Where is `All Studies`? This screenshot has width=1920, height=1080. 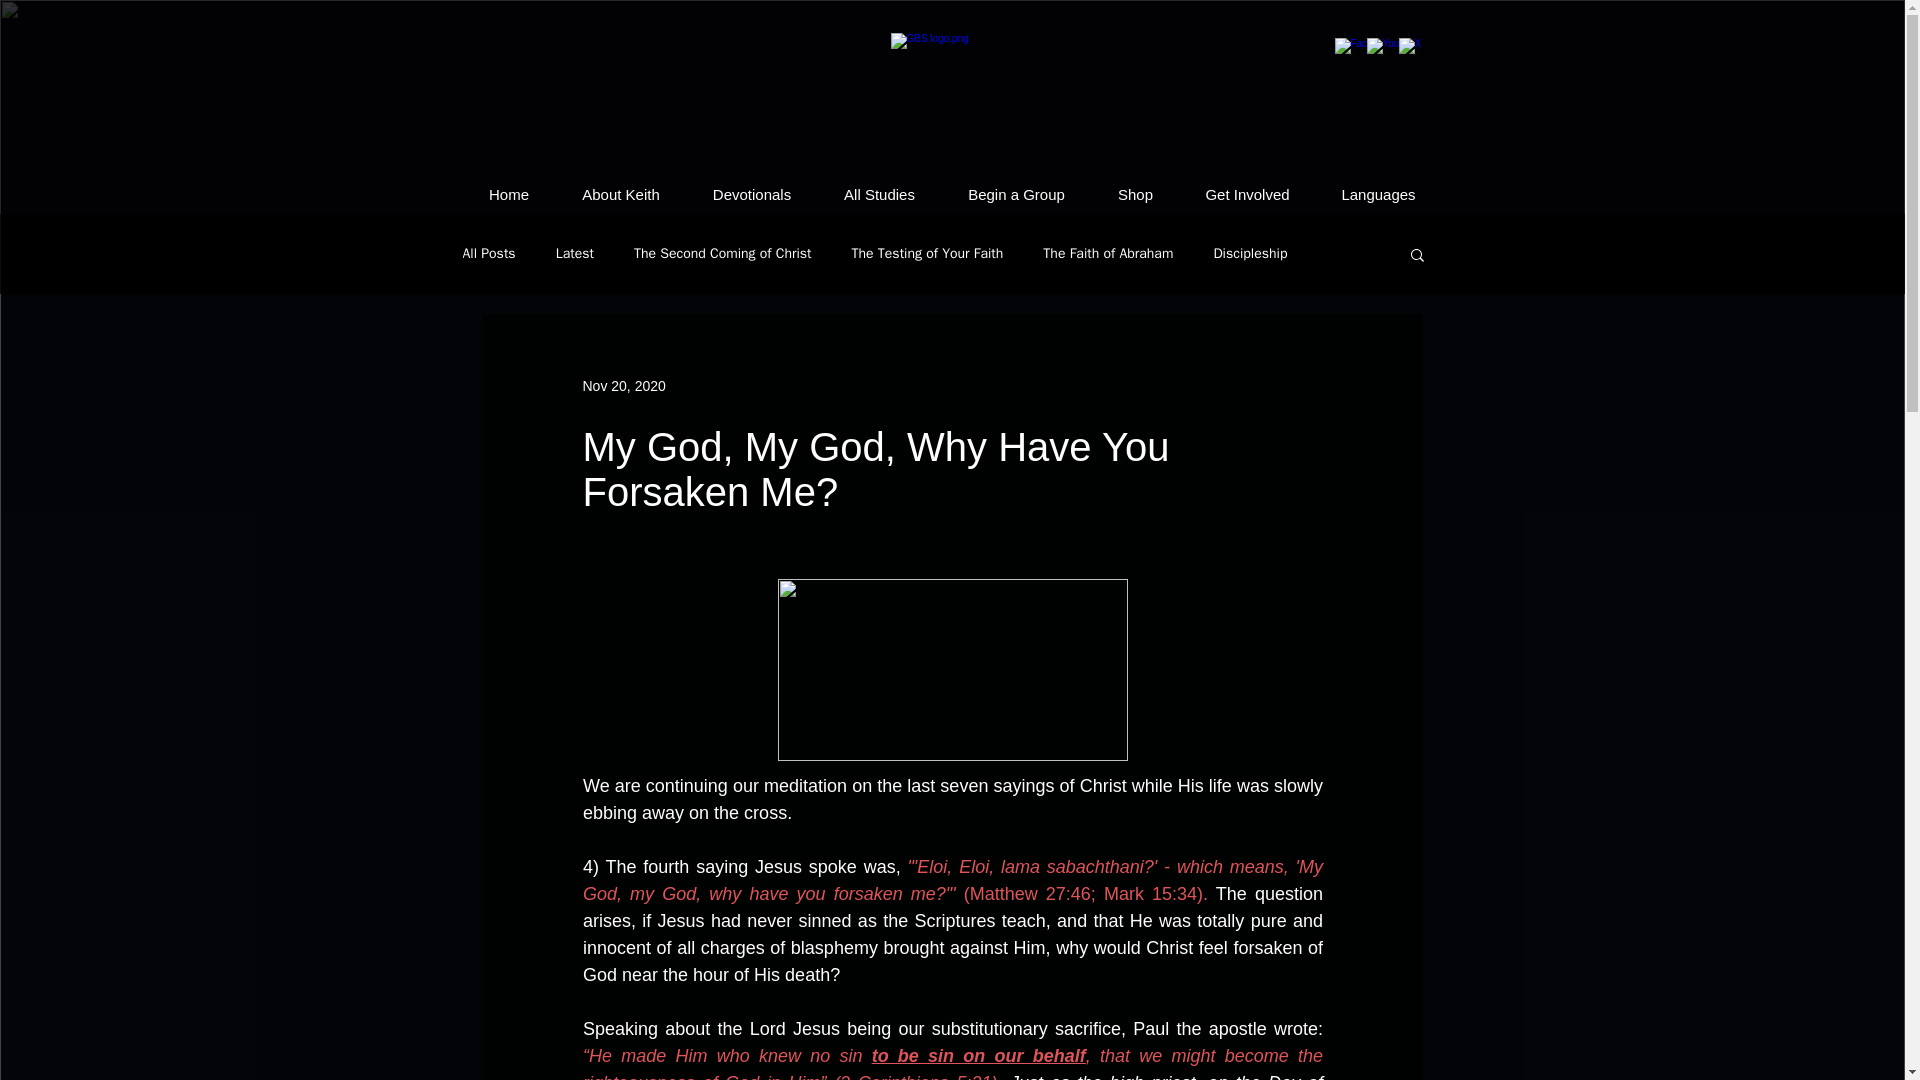 All Studies is located at coordinates (880, 194).